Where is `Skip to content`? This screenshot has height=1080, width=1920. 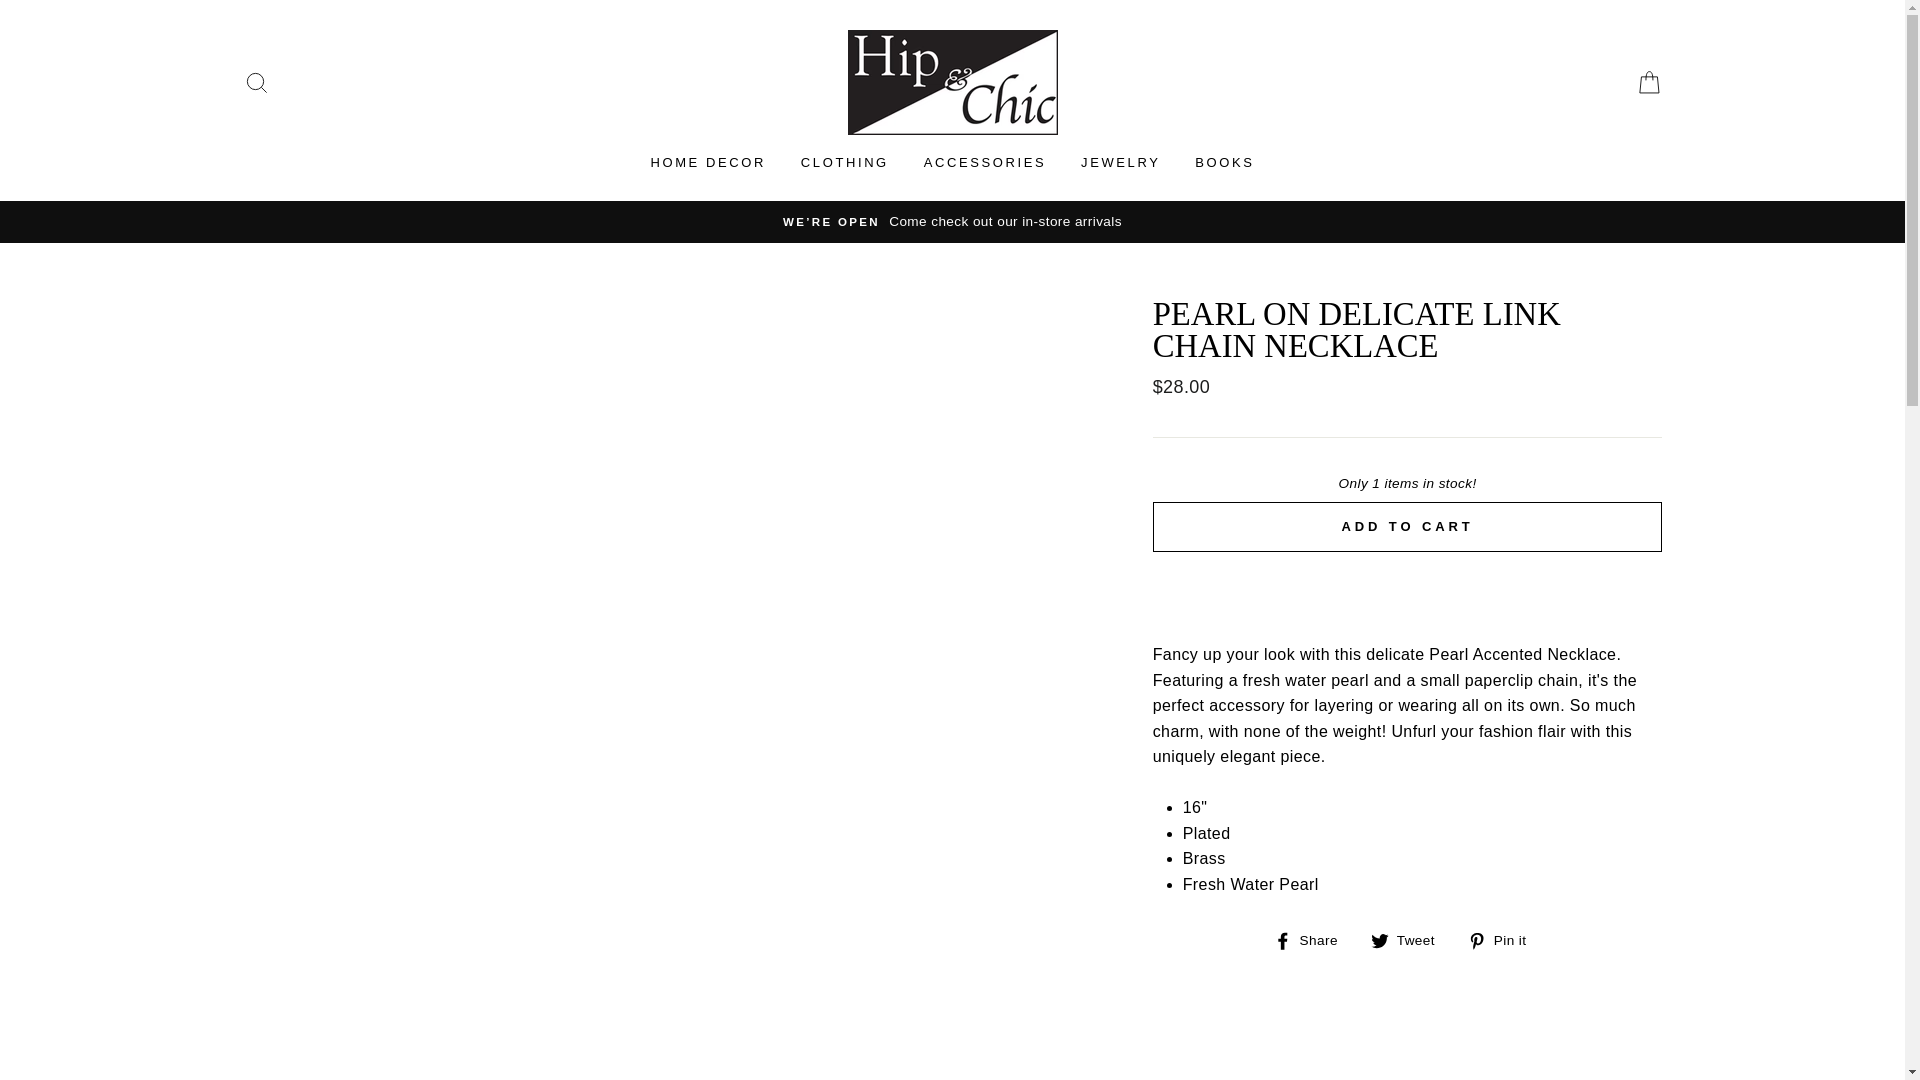 Skip to content is located at coordinates (1314, 939).